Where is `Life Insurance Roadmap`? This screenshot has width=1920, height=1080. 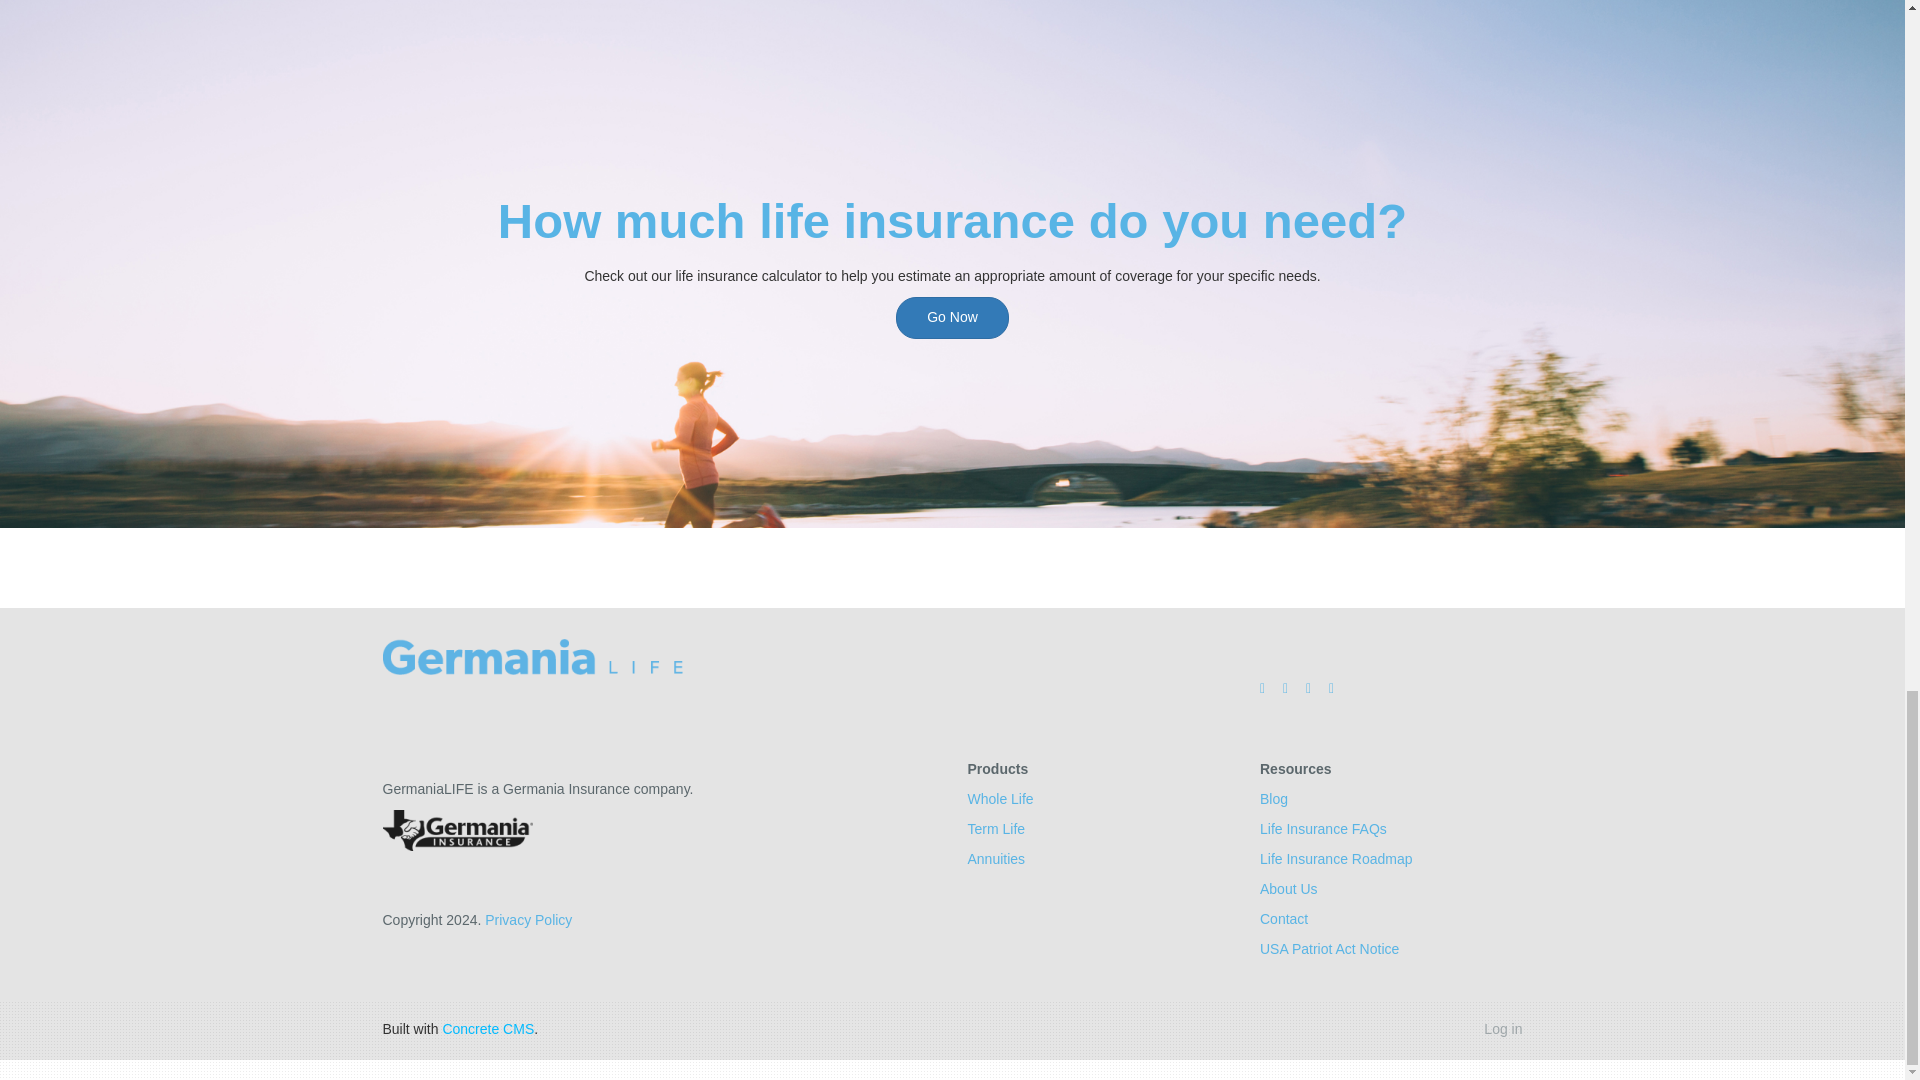
Life Insurance Roadmap is located at coordinates (1336, 859).